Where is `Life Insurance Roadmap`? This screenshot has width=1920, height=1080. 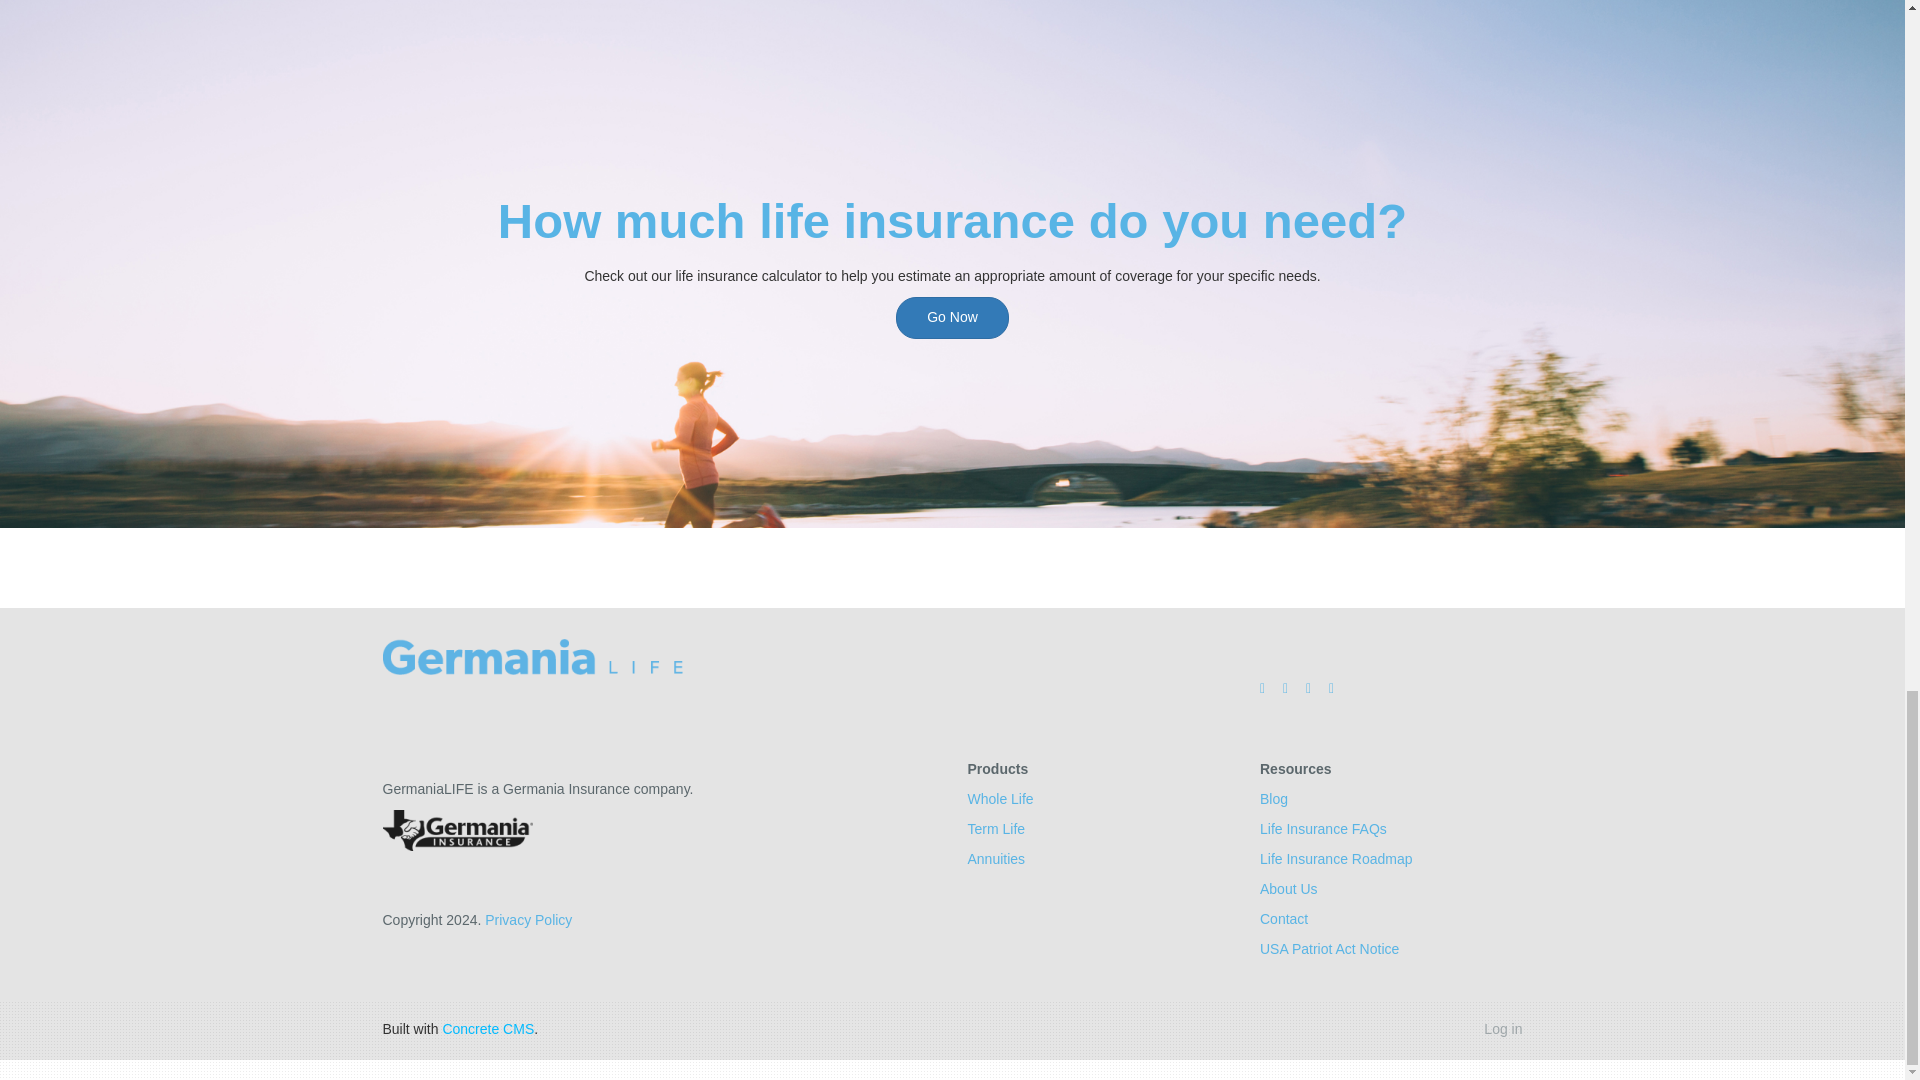
Life Insurance Roadmap is located at coordinates (1336, 859).